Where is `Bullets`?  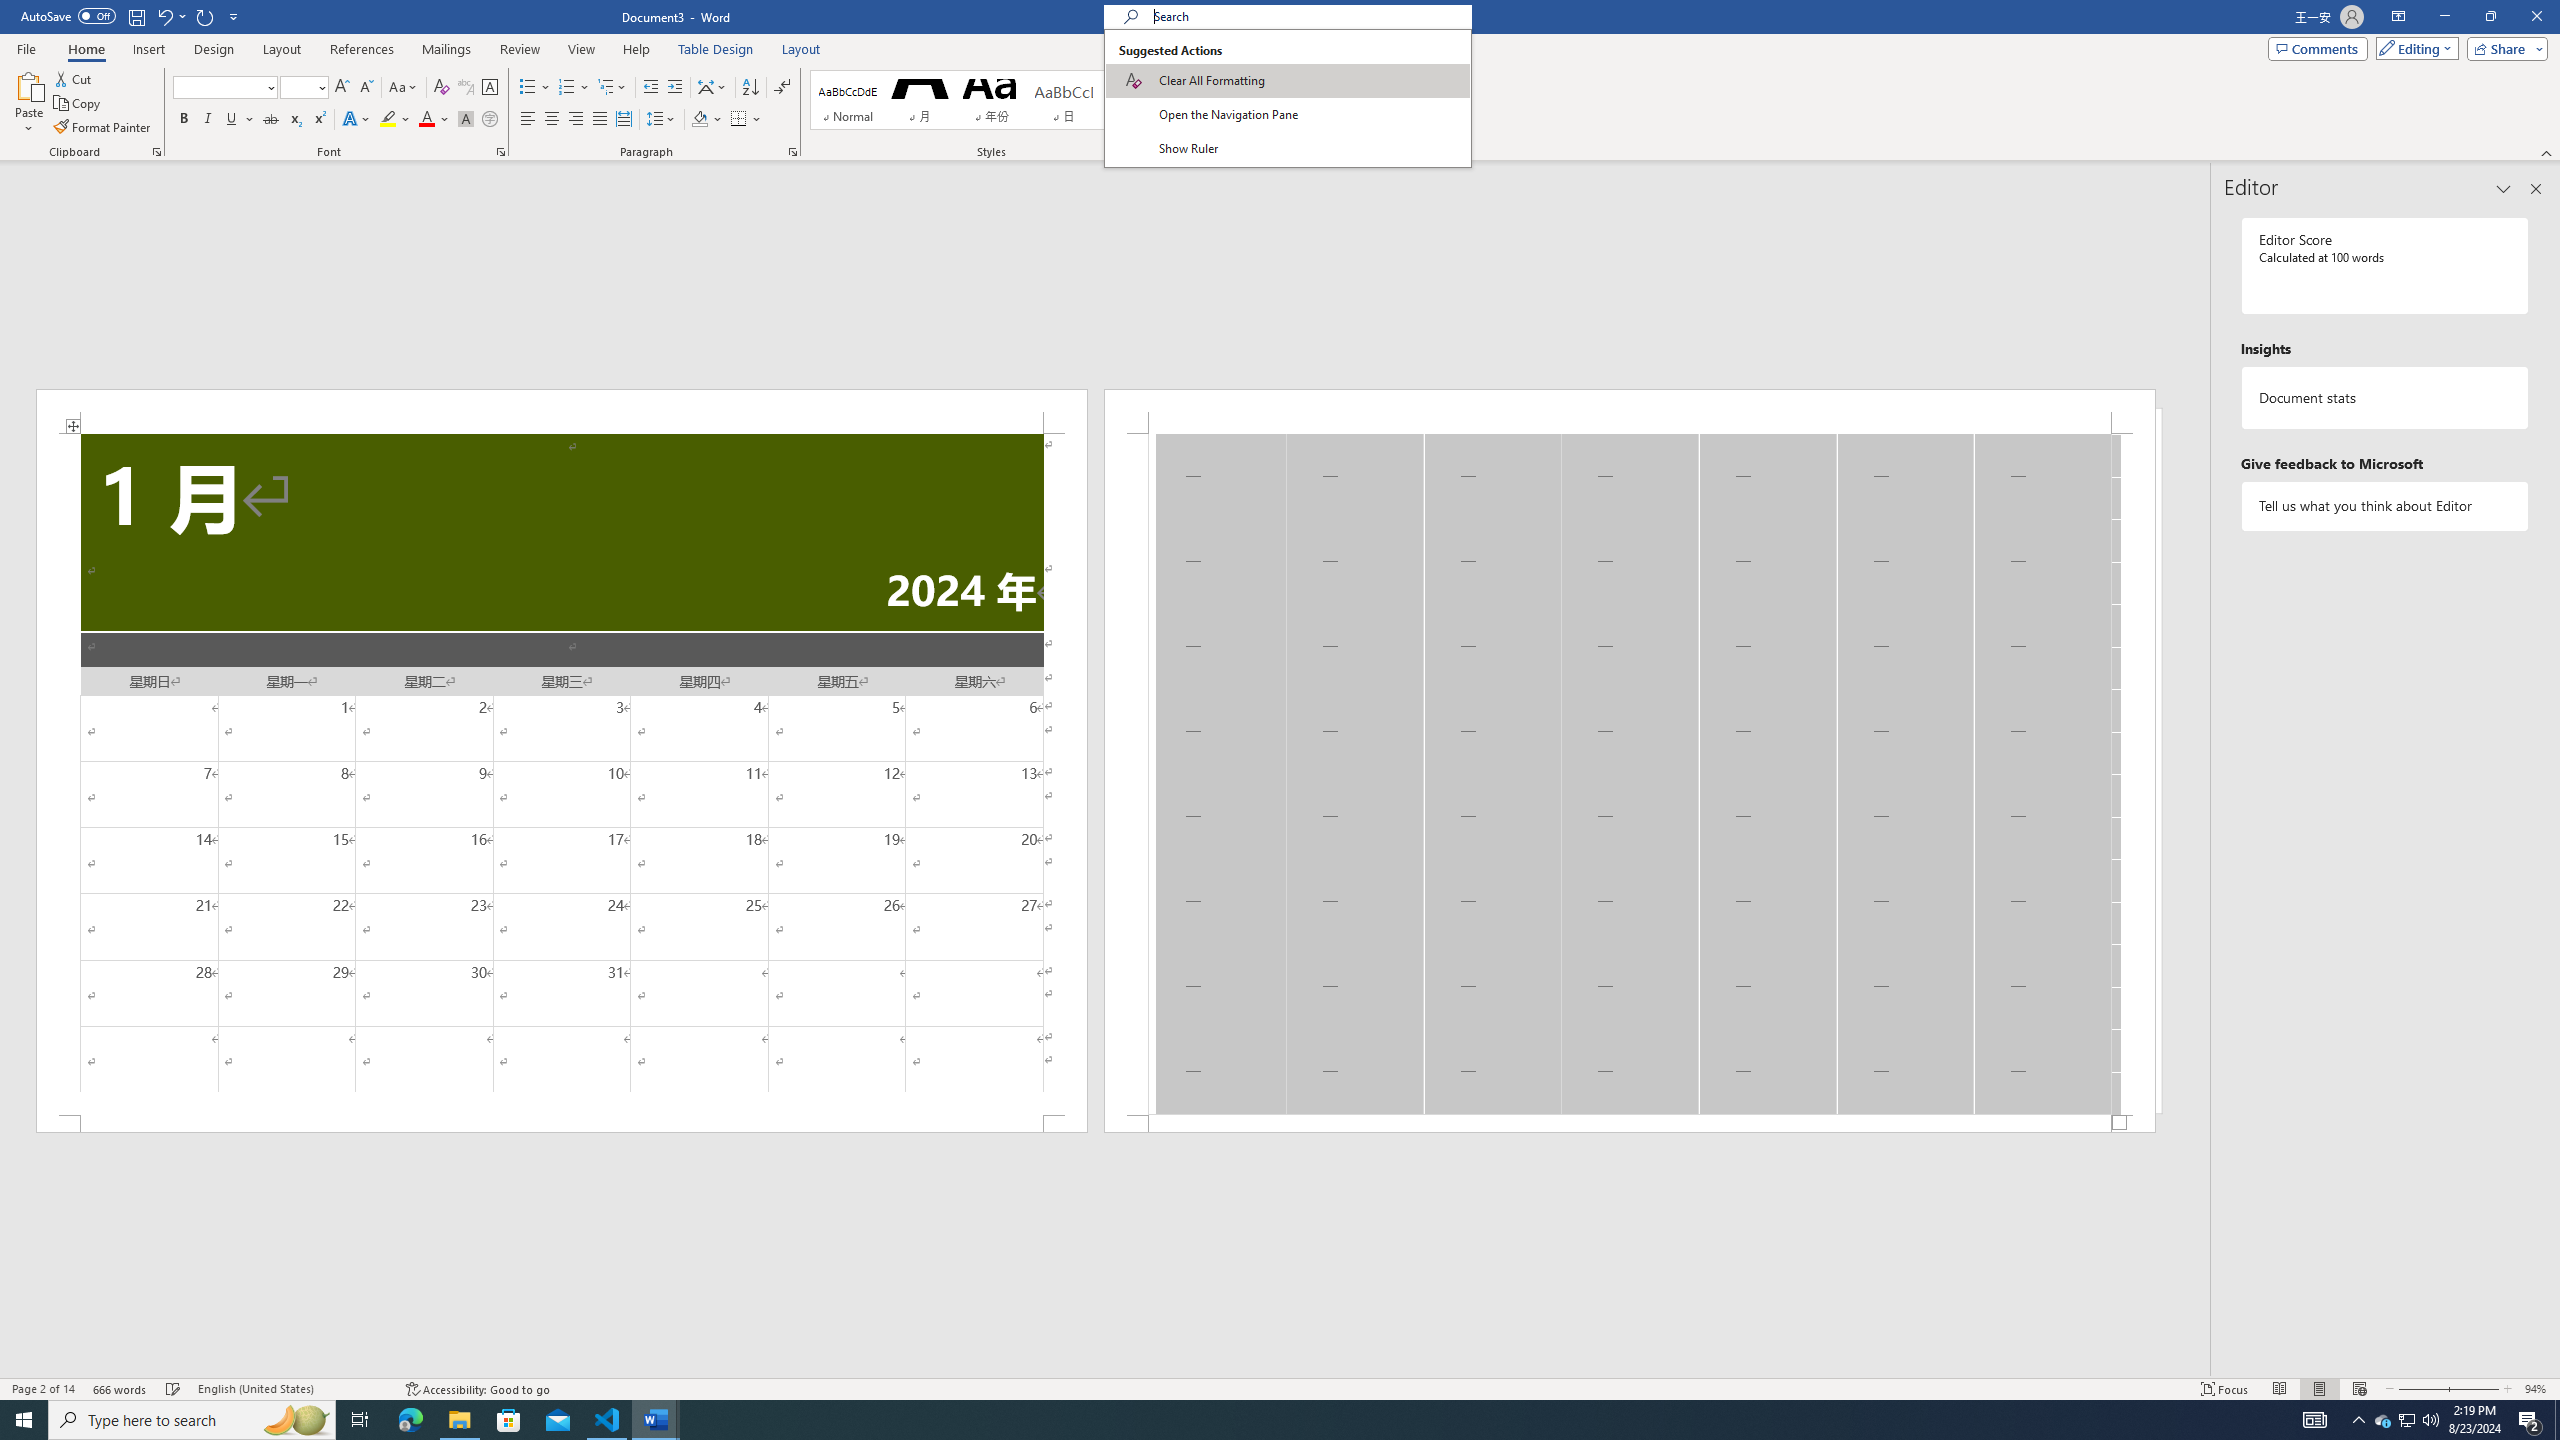 Bullets is located at coordinates (528, 88).